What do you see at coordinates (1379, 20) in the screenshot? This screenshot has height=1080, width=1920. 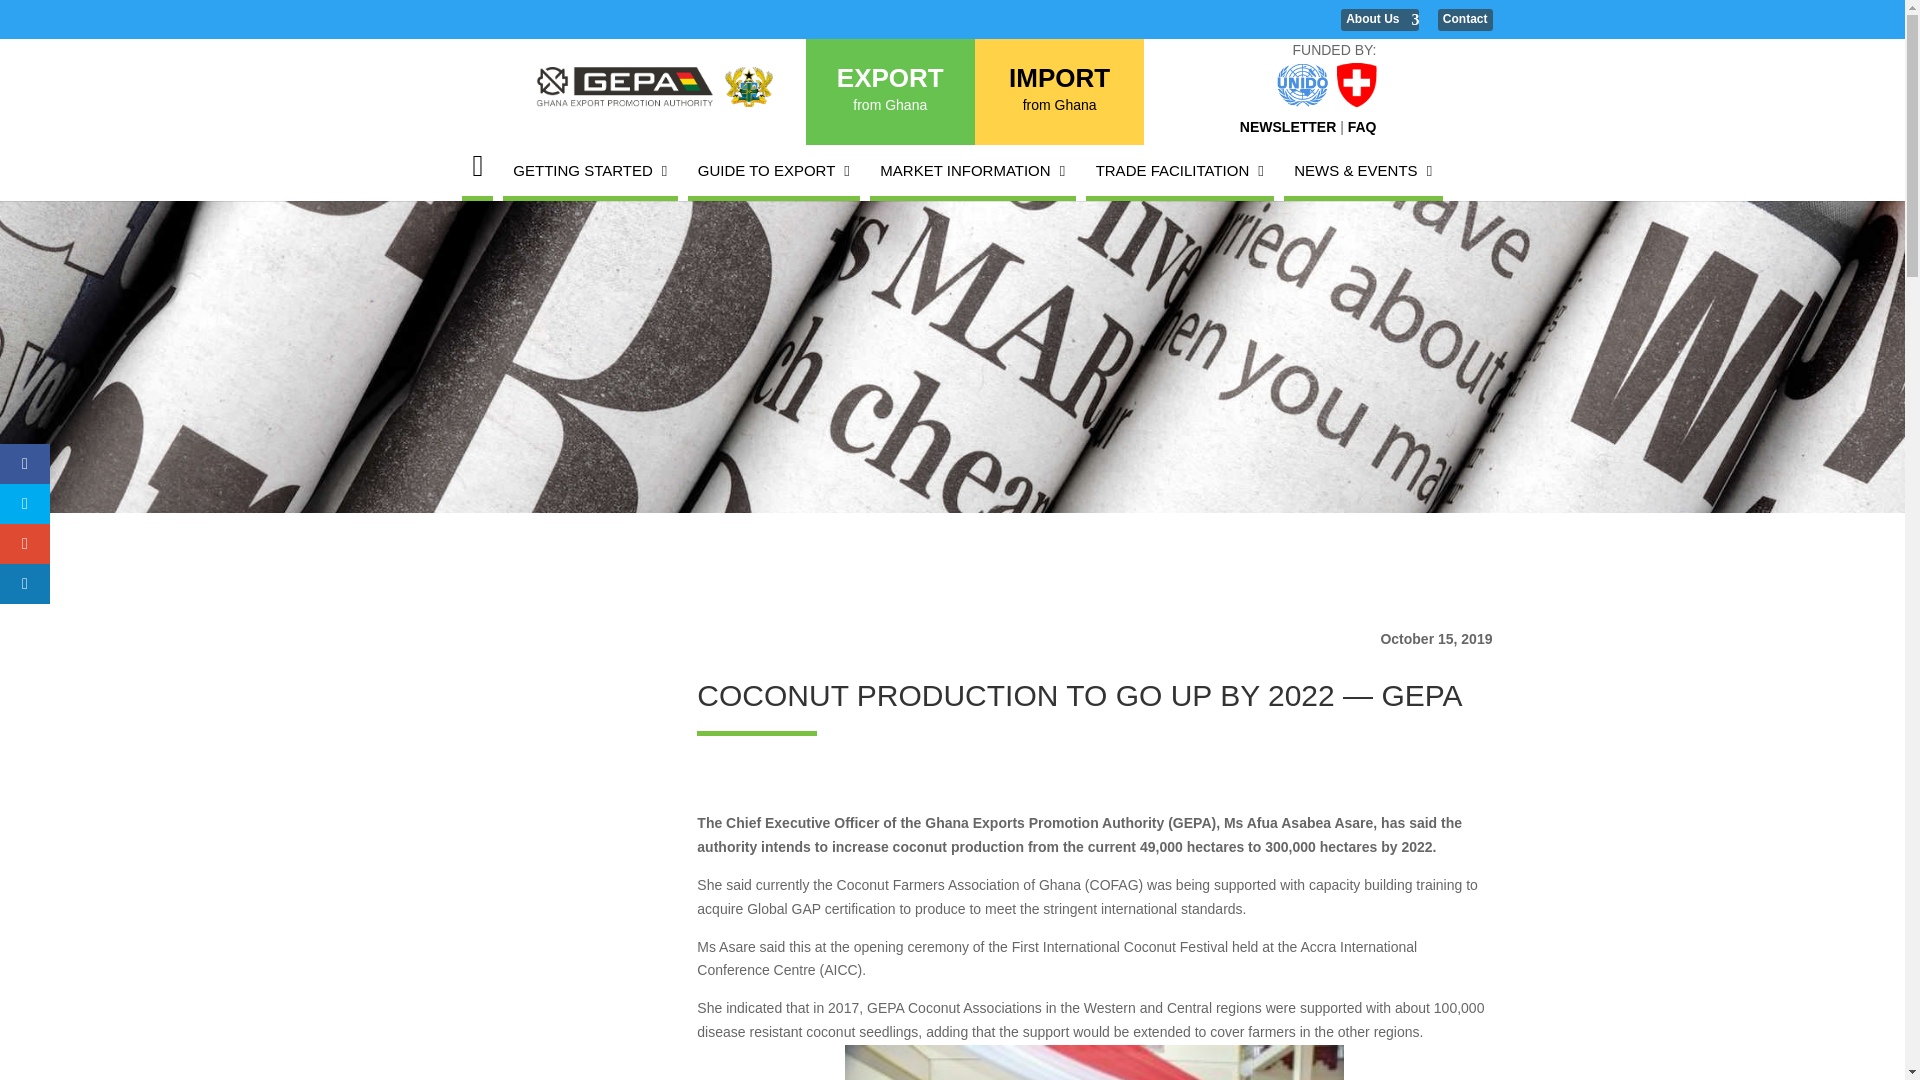 I see `About Us` at bounding box center [1379, 20].